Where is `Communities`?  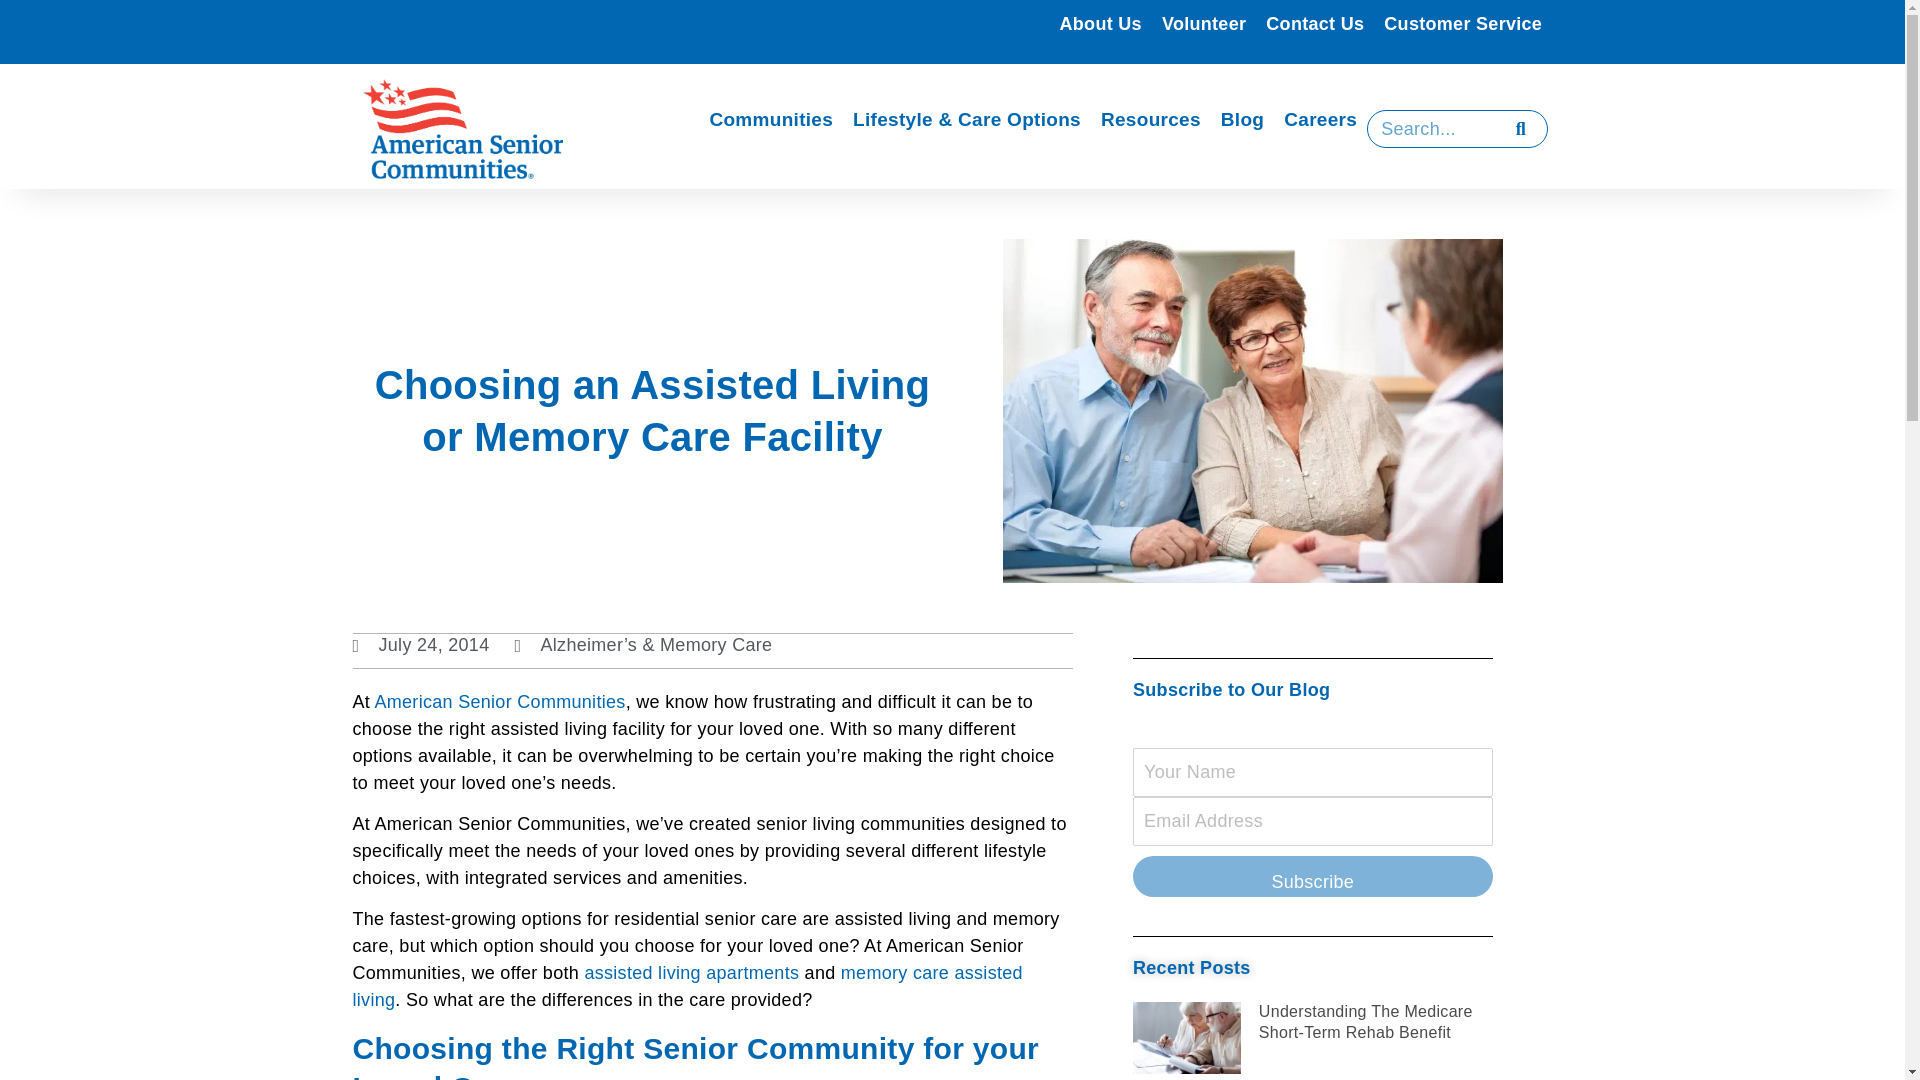 Communities is located at coordinates (770, 120).